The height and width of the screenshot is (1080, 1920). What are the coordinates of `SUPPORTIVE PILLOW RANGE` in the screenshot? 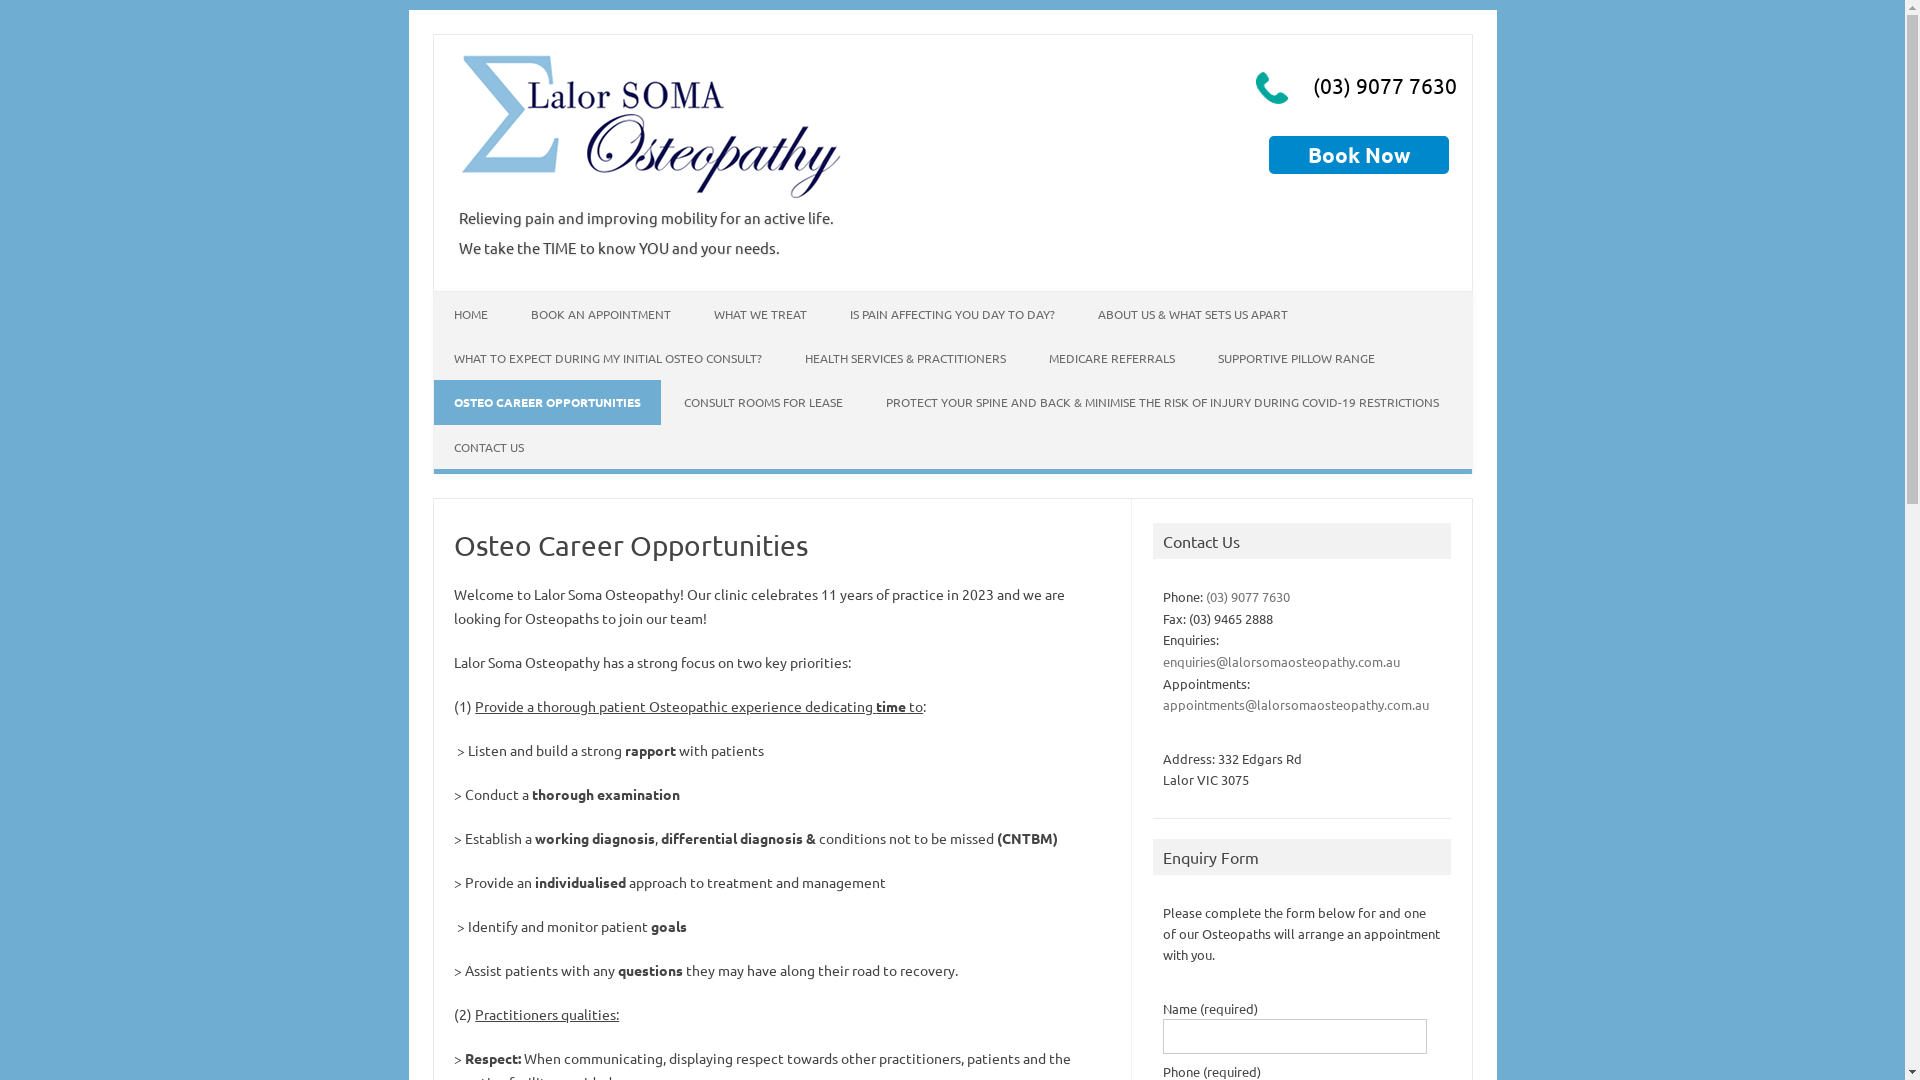 It's located at (1296, 358).